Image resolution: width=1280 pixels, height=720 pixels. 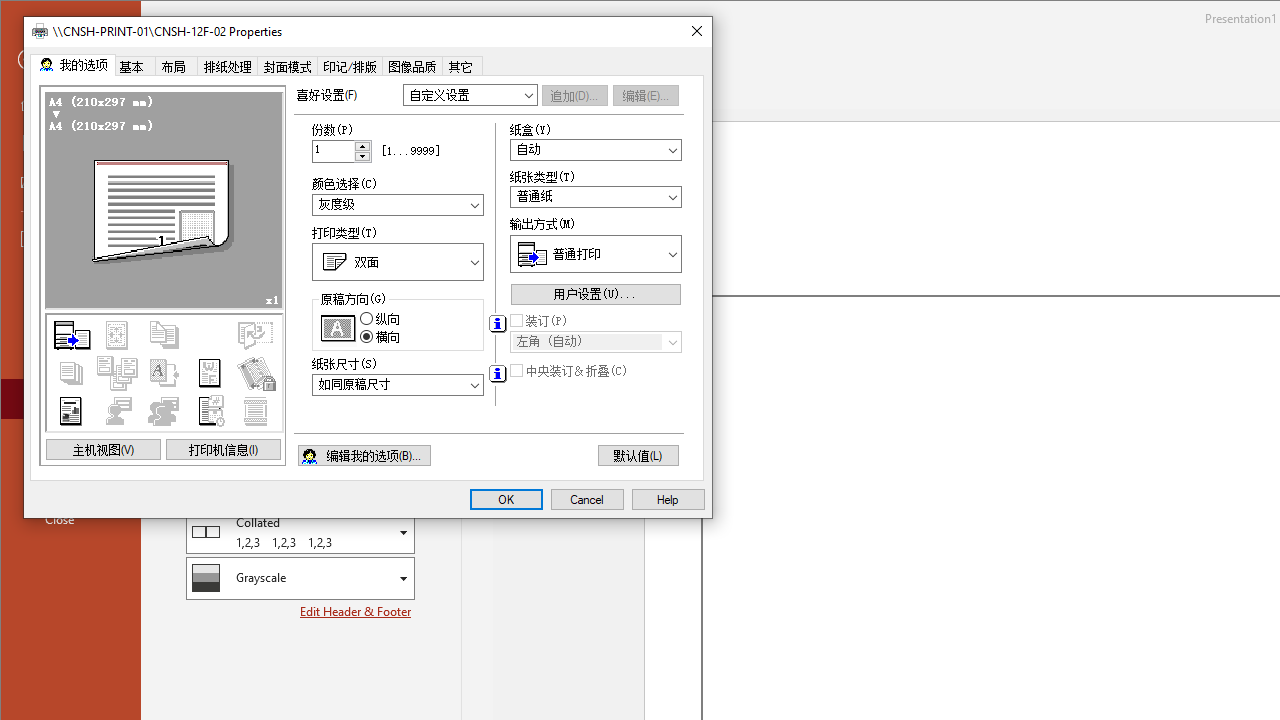 What do you see at coordinates (497, 324) in the screenshot?
I see `AutomationID: 2197` at bounding box center [497, 324].